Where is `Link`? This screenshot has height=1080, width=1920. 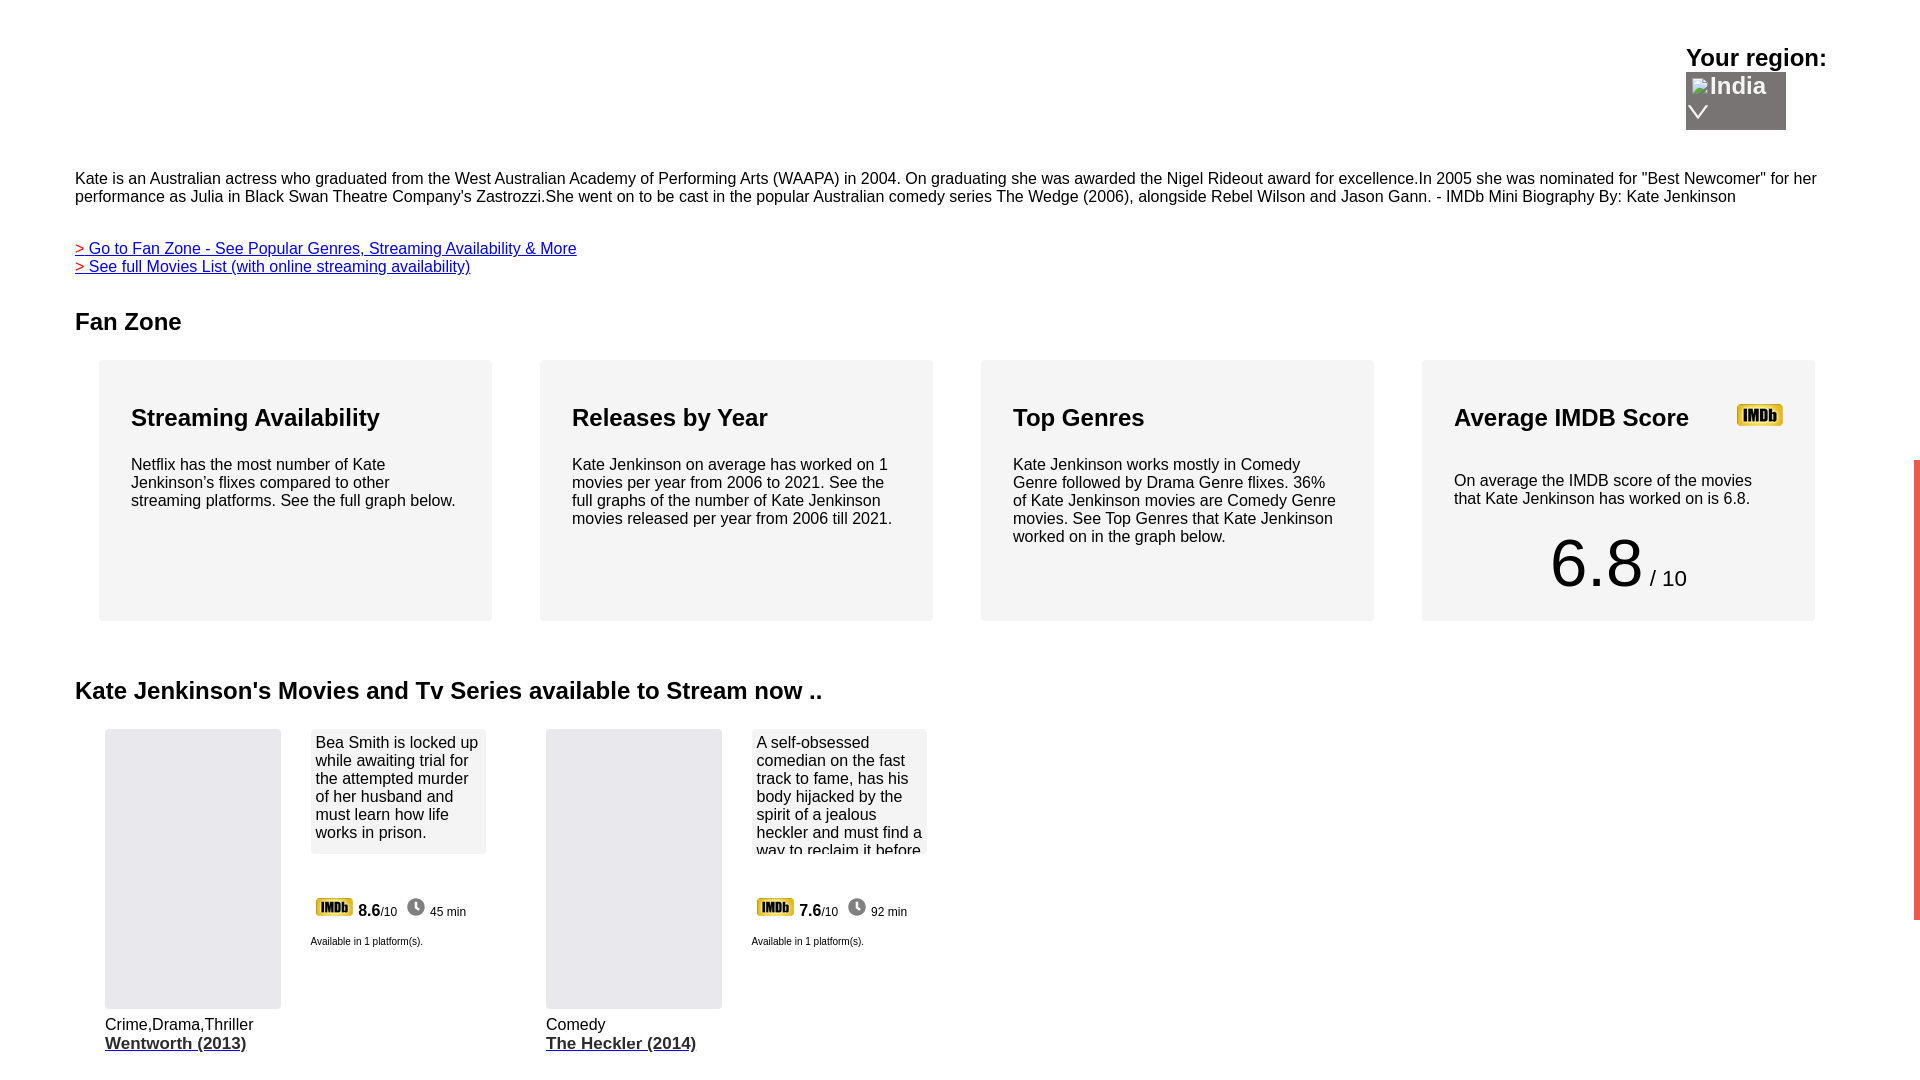 Link is located at coordinates (1762, 14).